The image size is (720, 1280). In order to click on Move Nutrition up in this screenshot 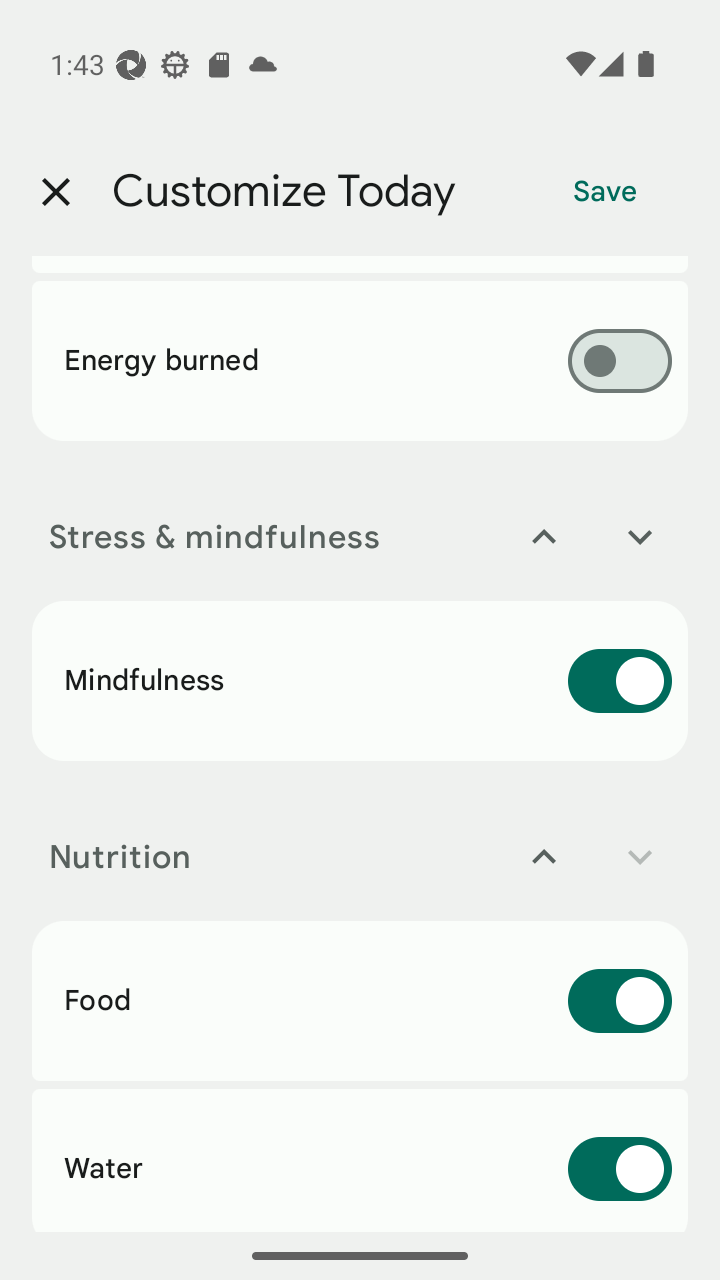, I will do `click(544, 856)`.